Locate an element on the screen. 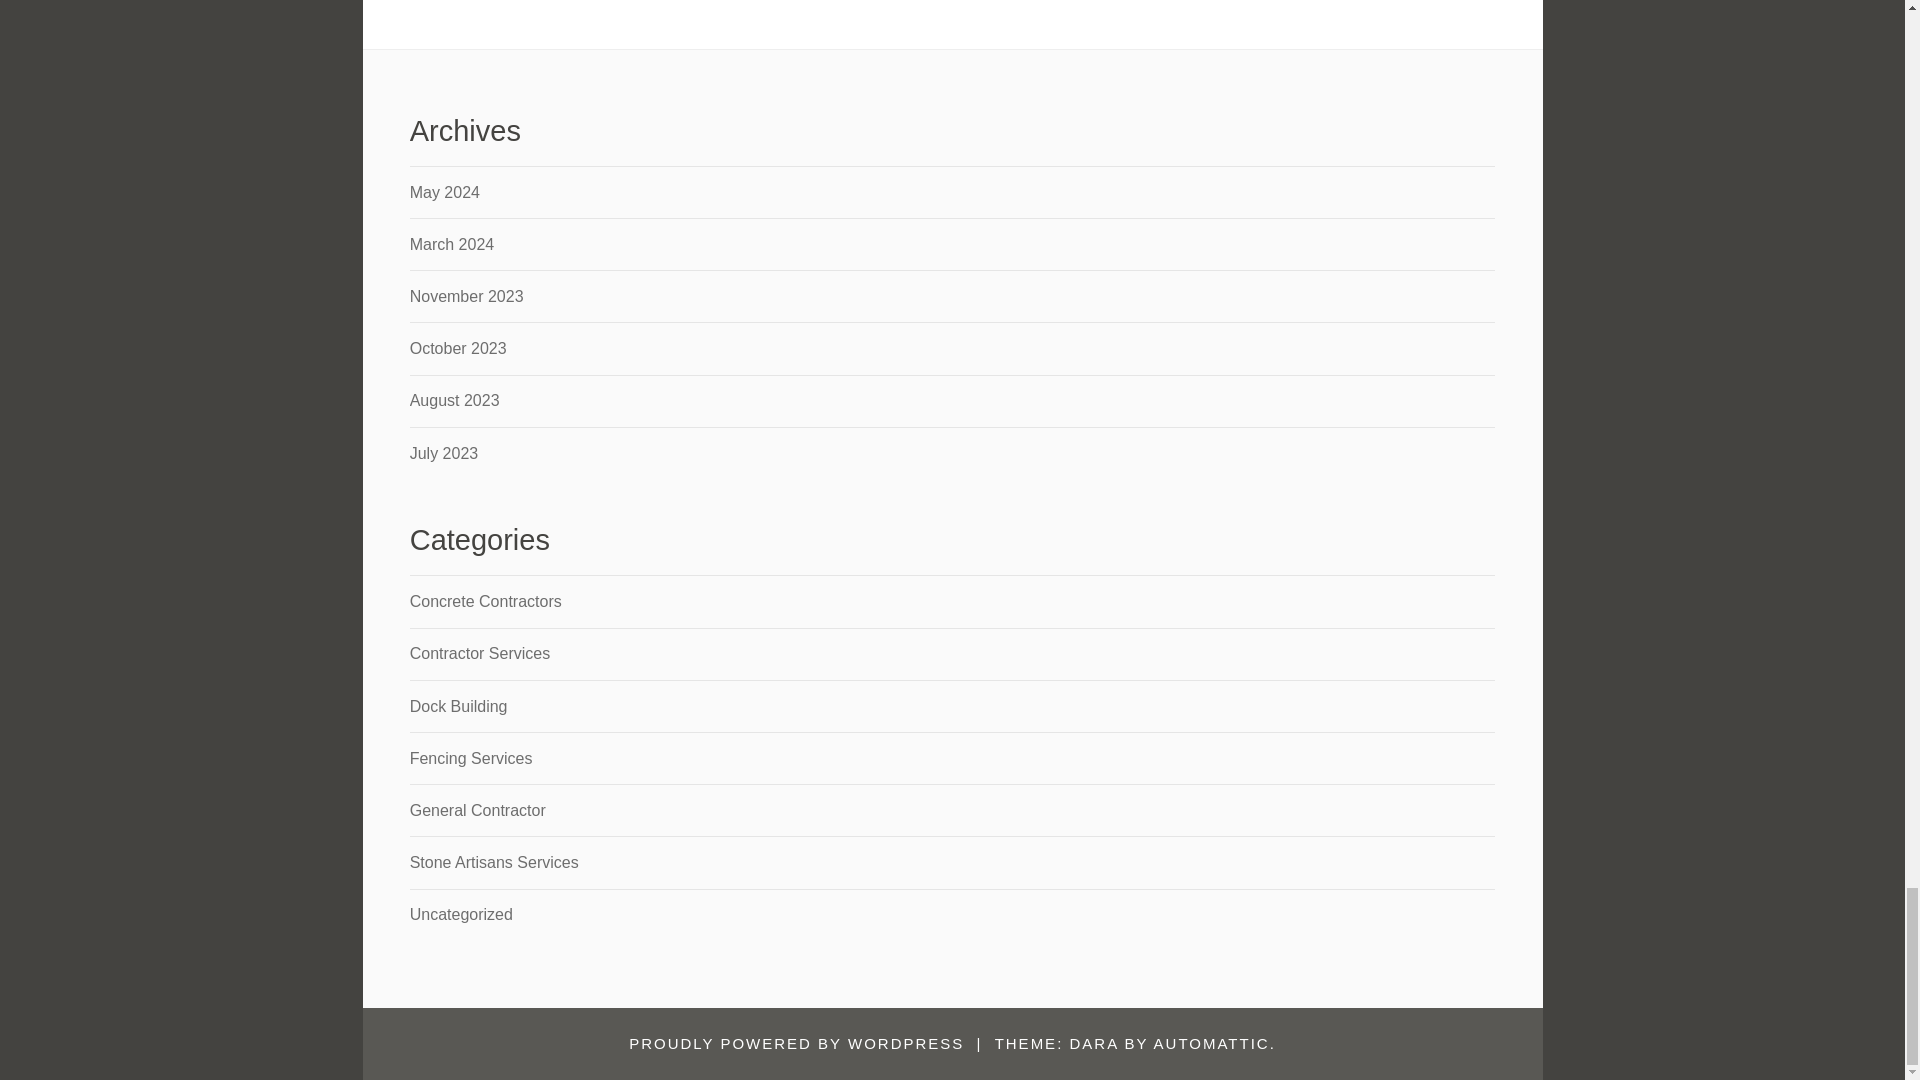 The width and height of the screenshot is (1920, 1080). August 2023 is located at coordinates (454, 400).